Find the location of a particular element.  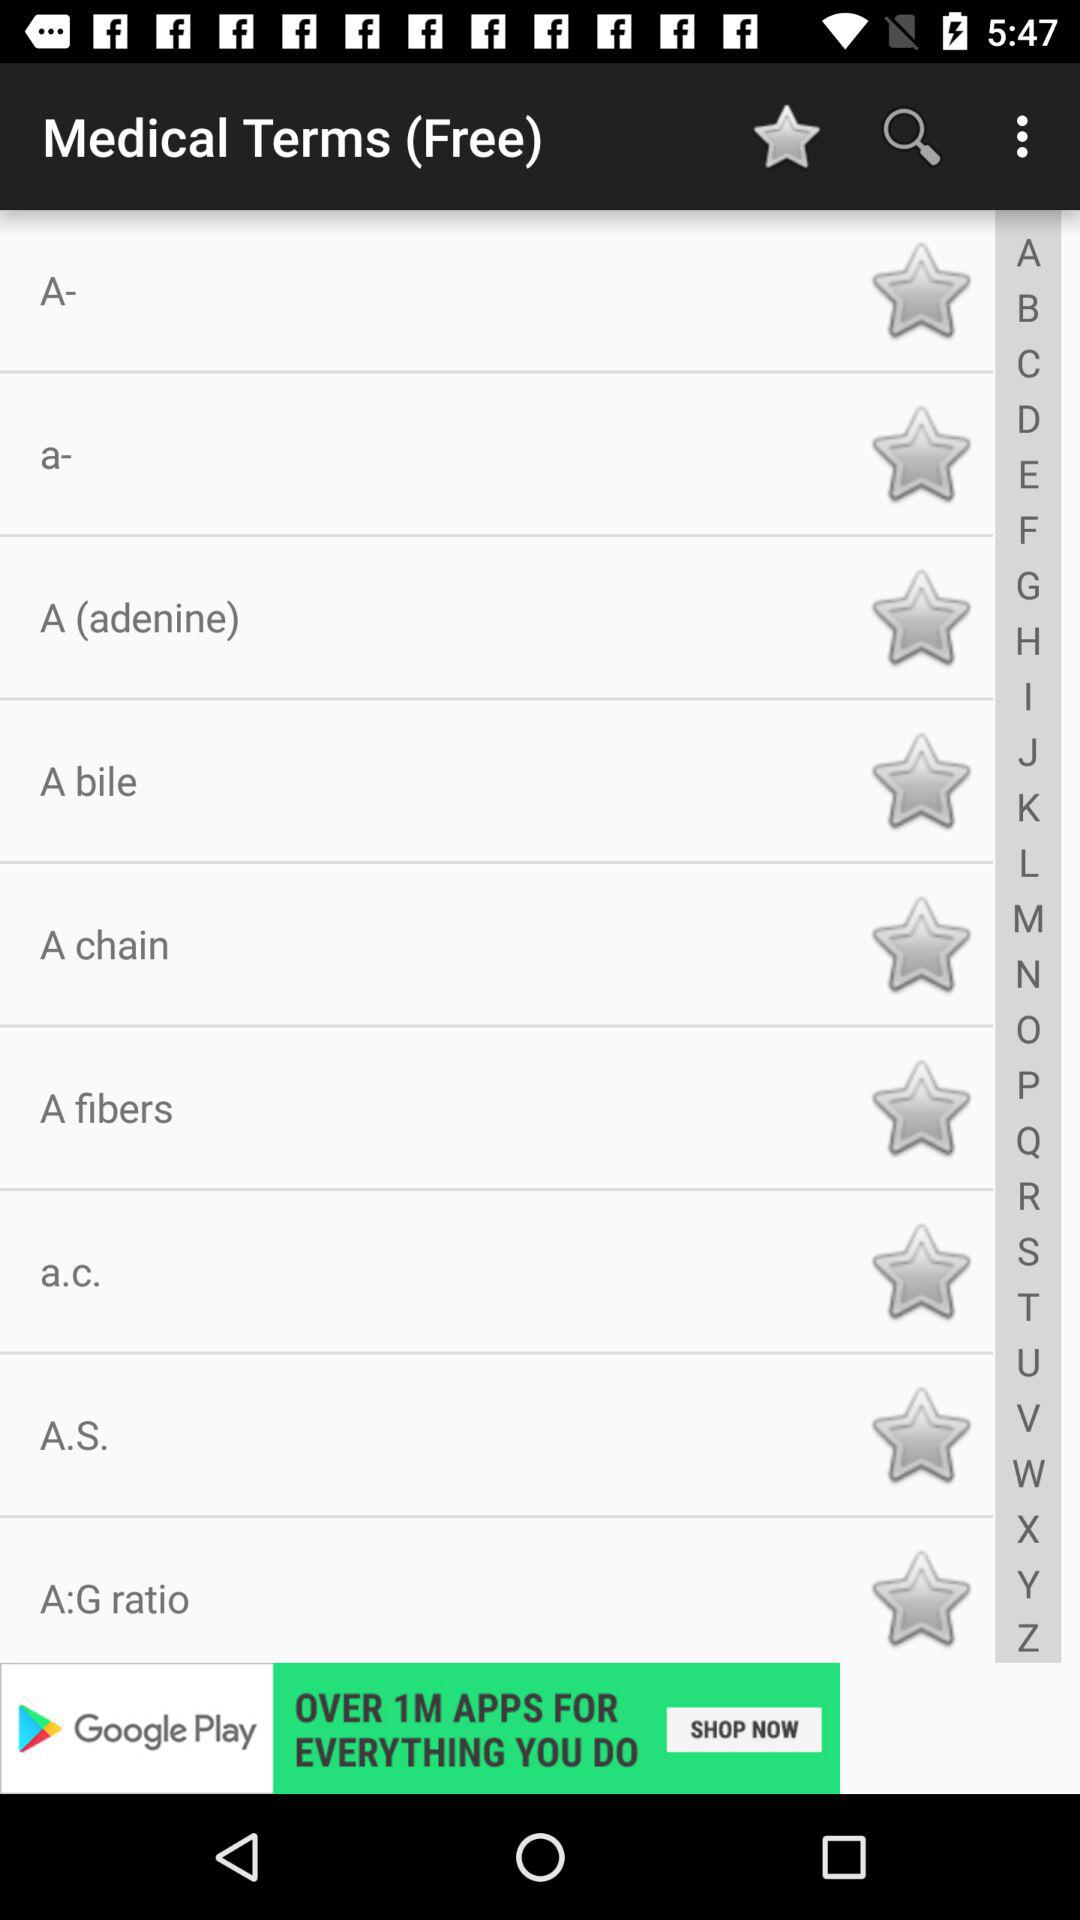

toggle save button is located at coordinates (920, 944).